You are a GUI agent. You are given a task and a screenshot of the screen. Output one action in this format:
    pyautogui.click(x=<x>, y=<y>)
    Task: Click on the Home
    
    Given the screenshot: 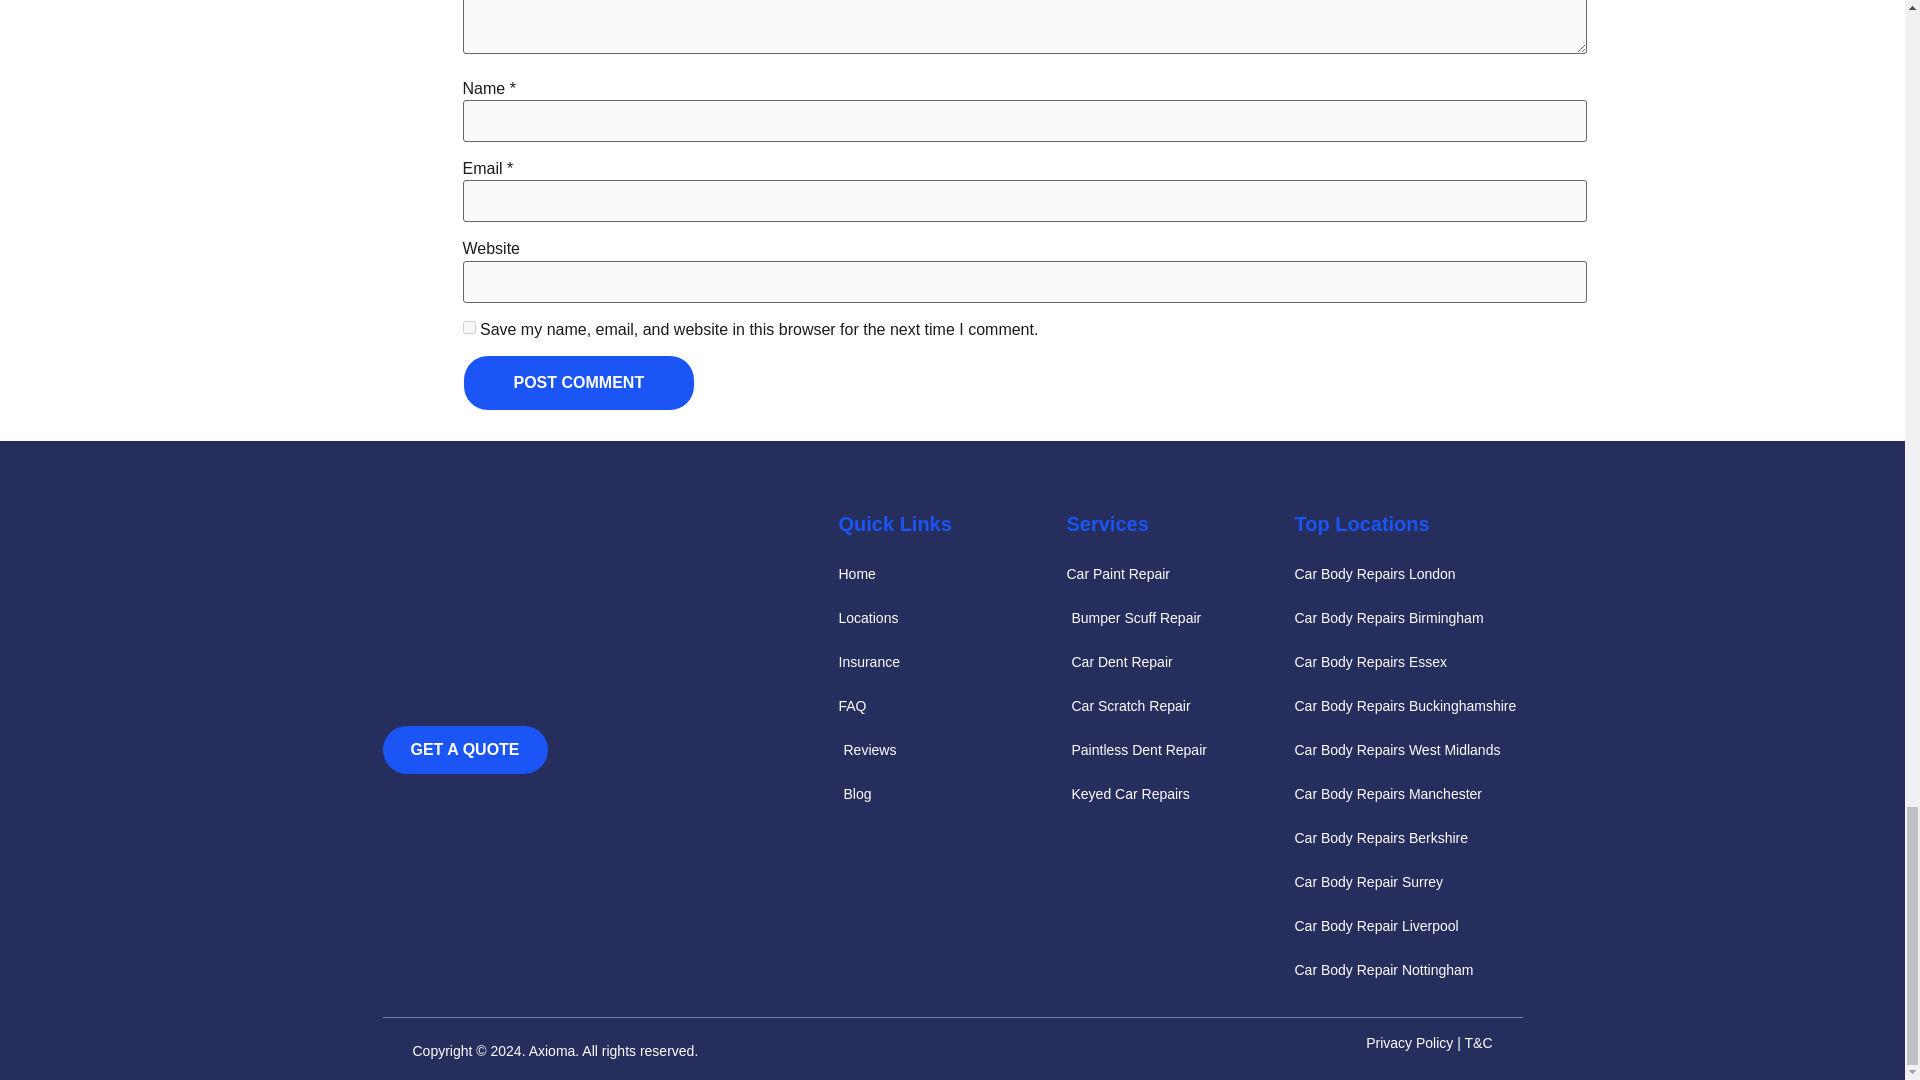 What is the action you would take?
    pyautogui.click(x=951, y=574)
    